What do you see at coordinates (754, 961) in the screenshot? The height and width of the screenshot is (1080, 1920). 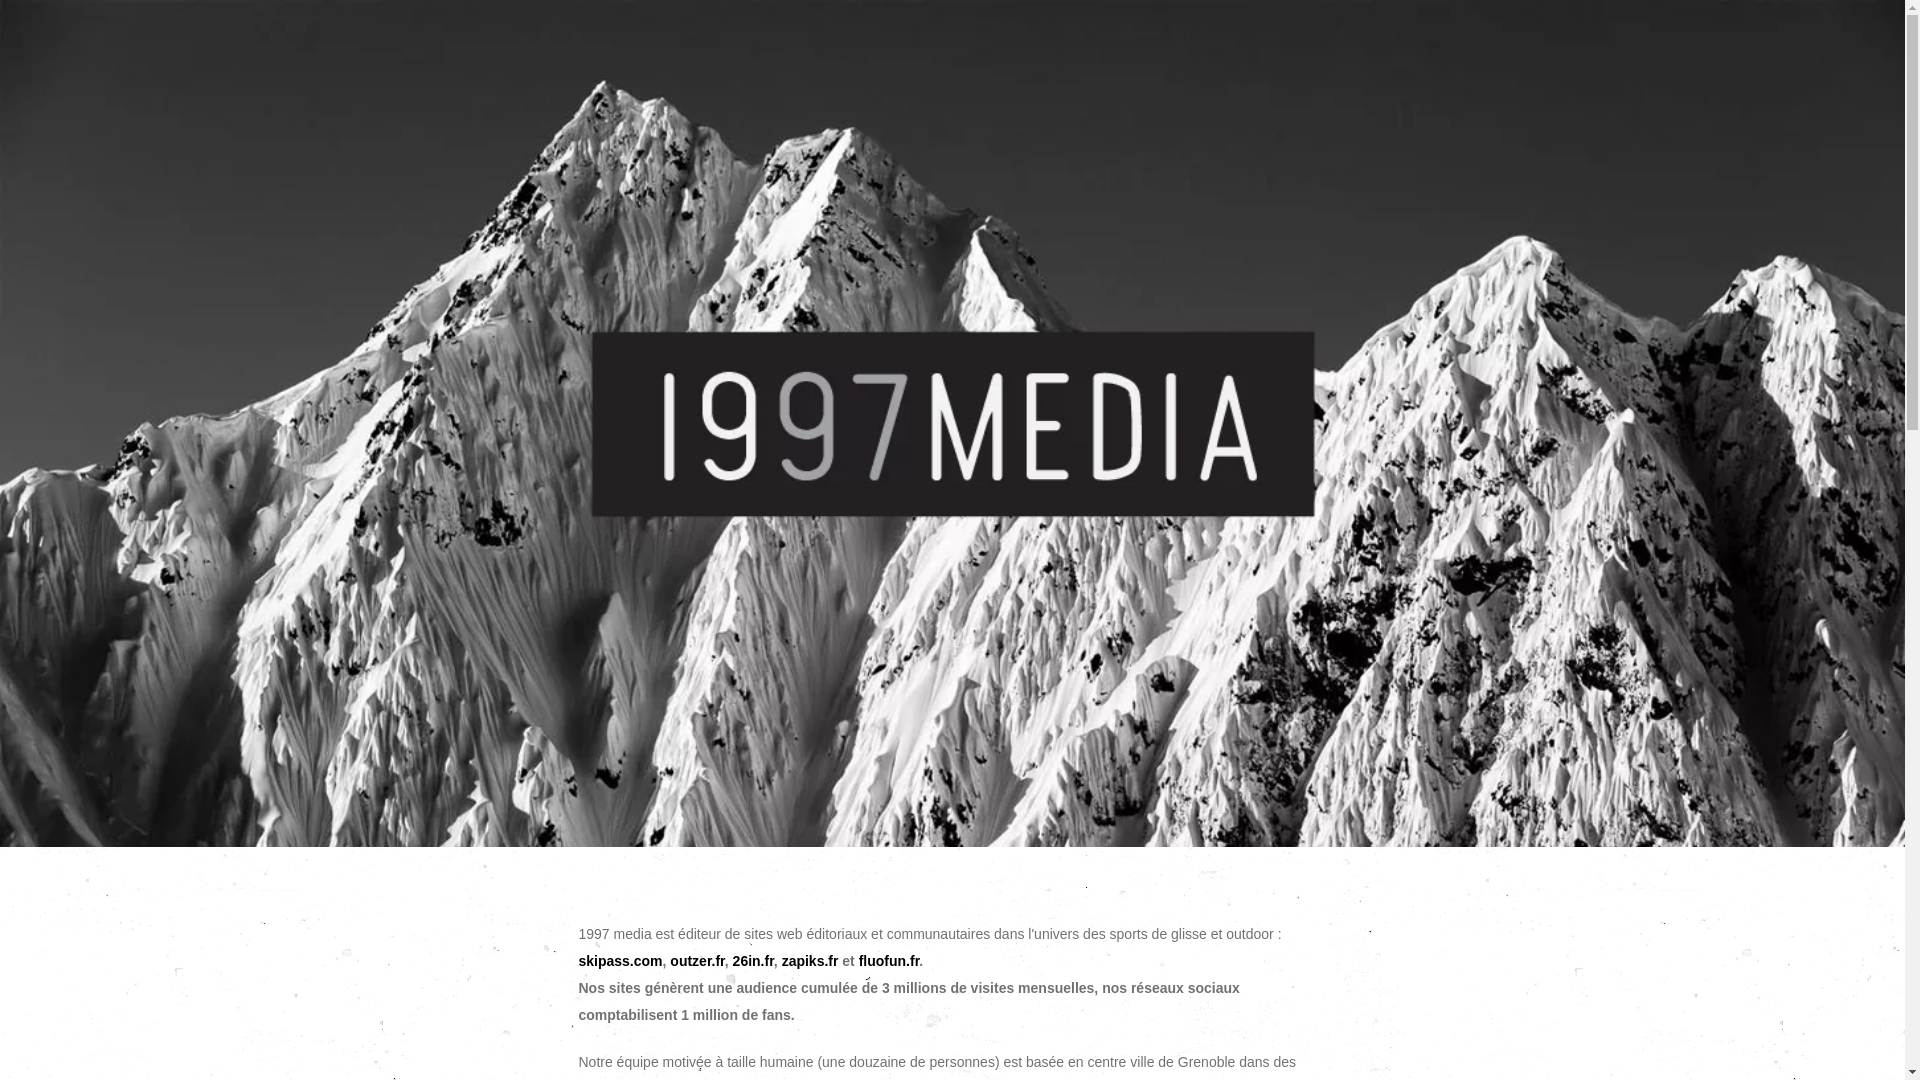 I see `26in.fr` at bounding box center [754, 961].